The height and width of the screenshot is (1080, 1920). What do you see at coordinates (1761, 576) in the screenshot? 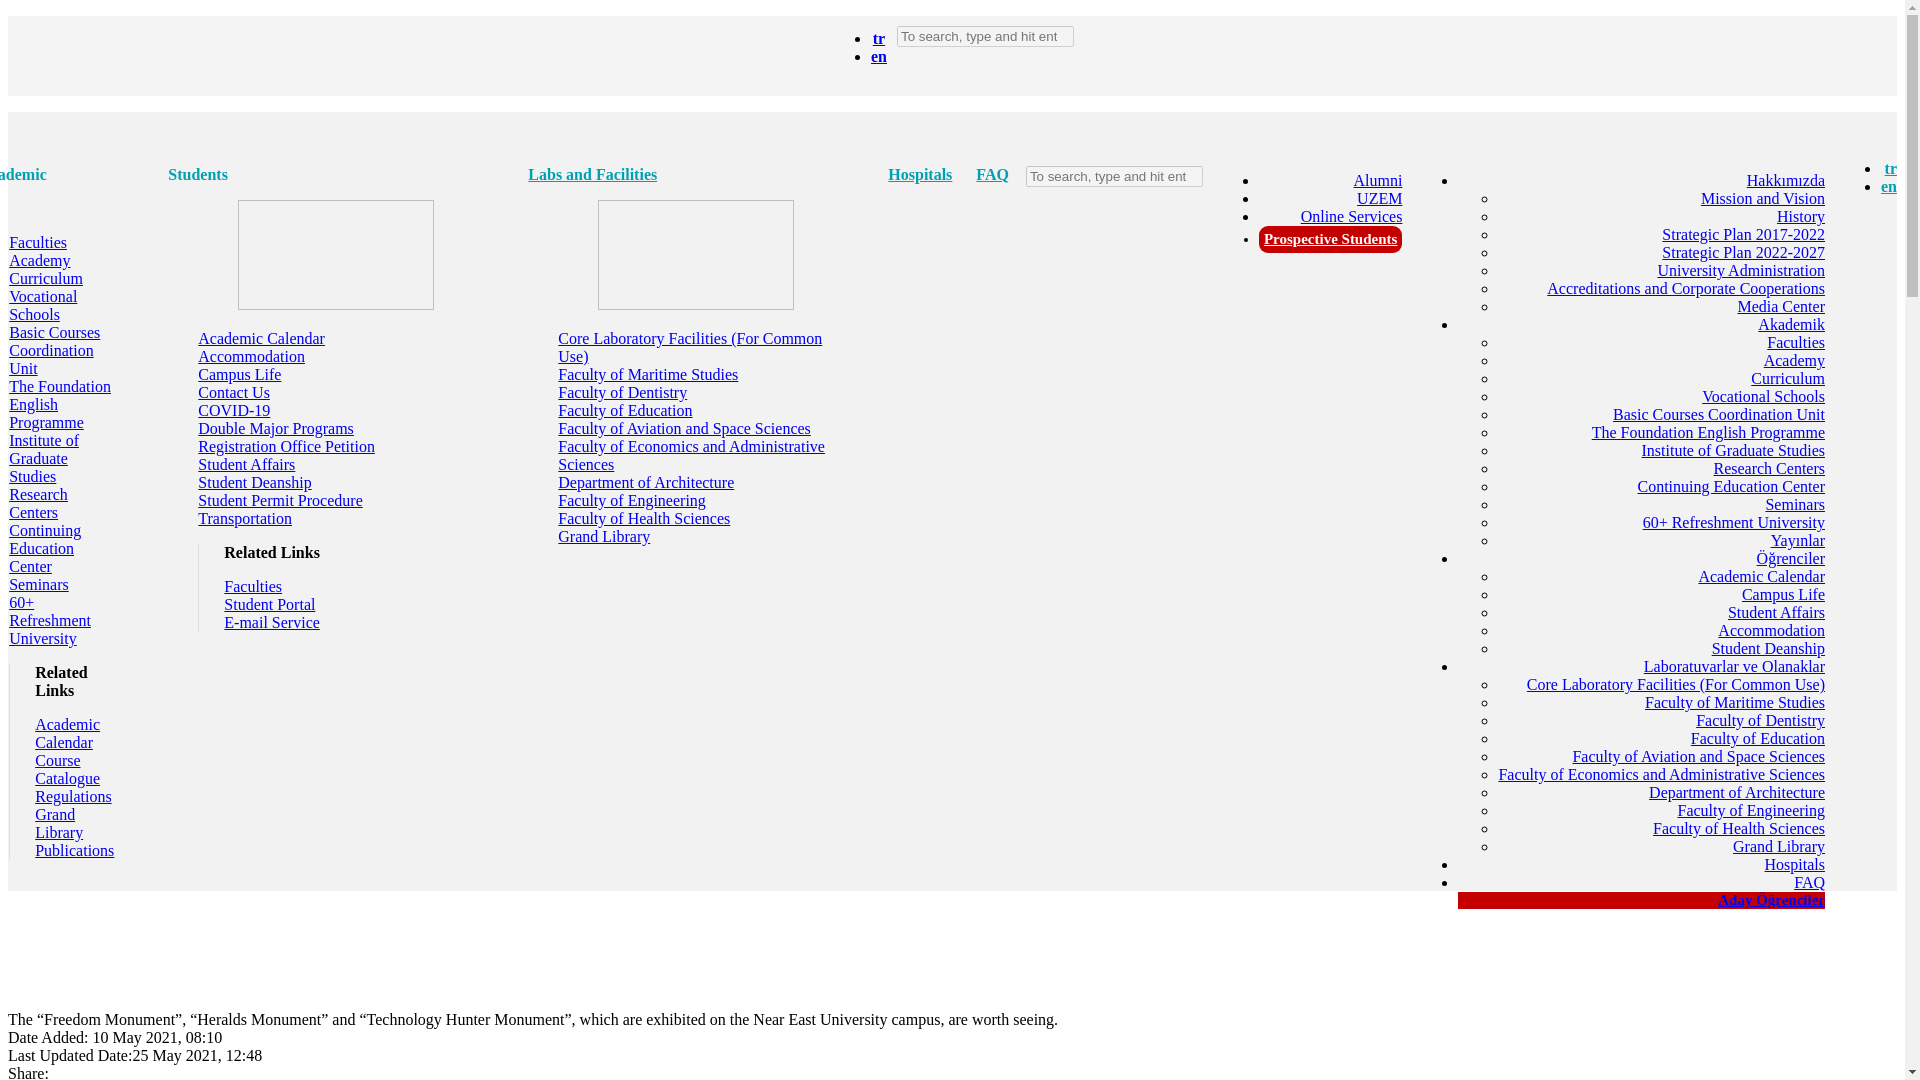
I see `Academic Calendar` at bounding box center [1761, 576].